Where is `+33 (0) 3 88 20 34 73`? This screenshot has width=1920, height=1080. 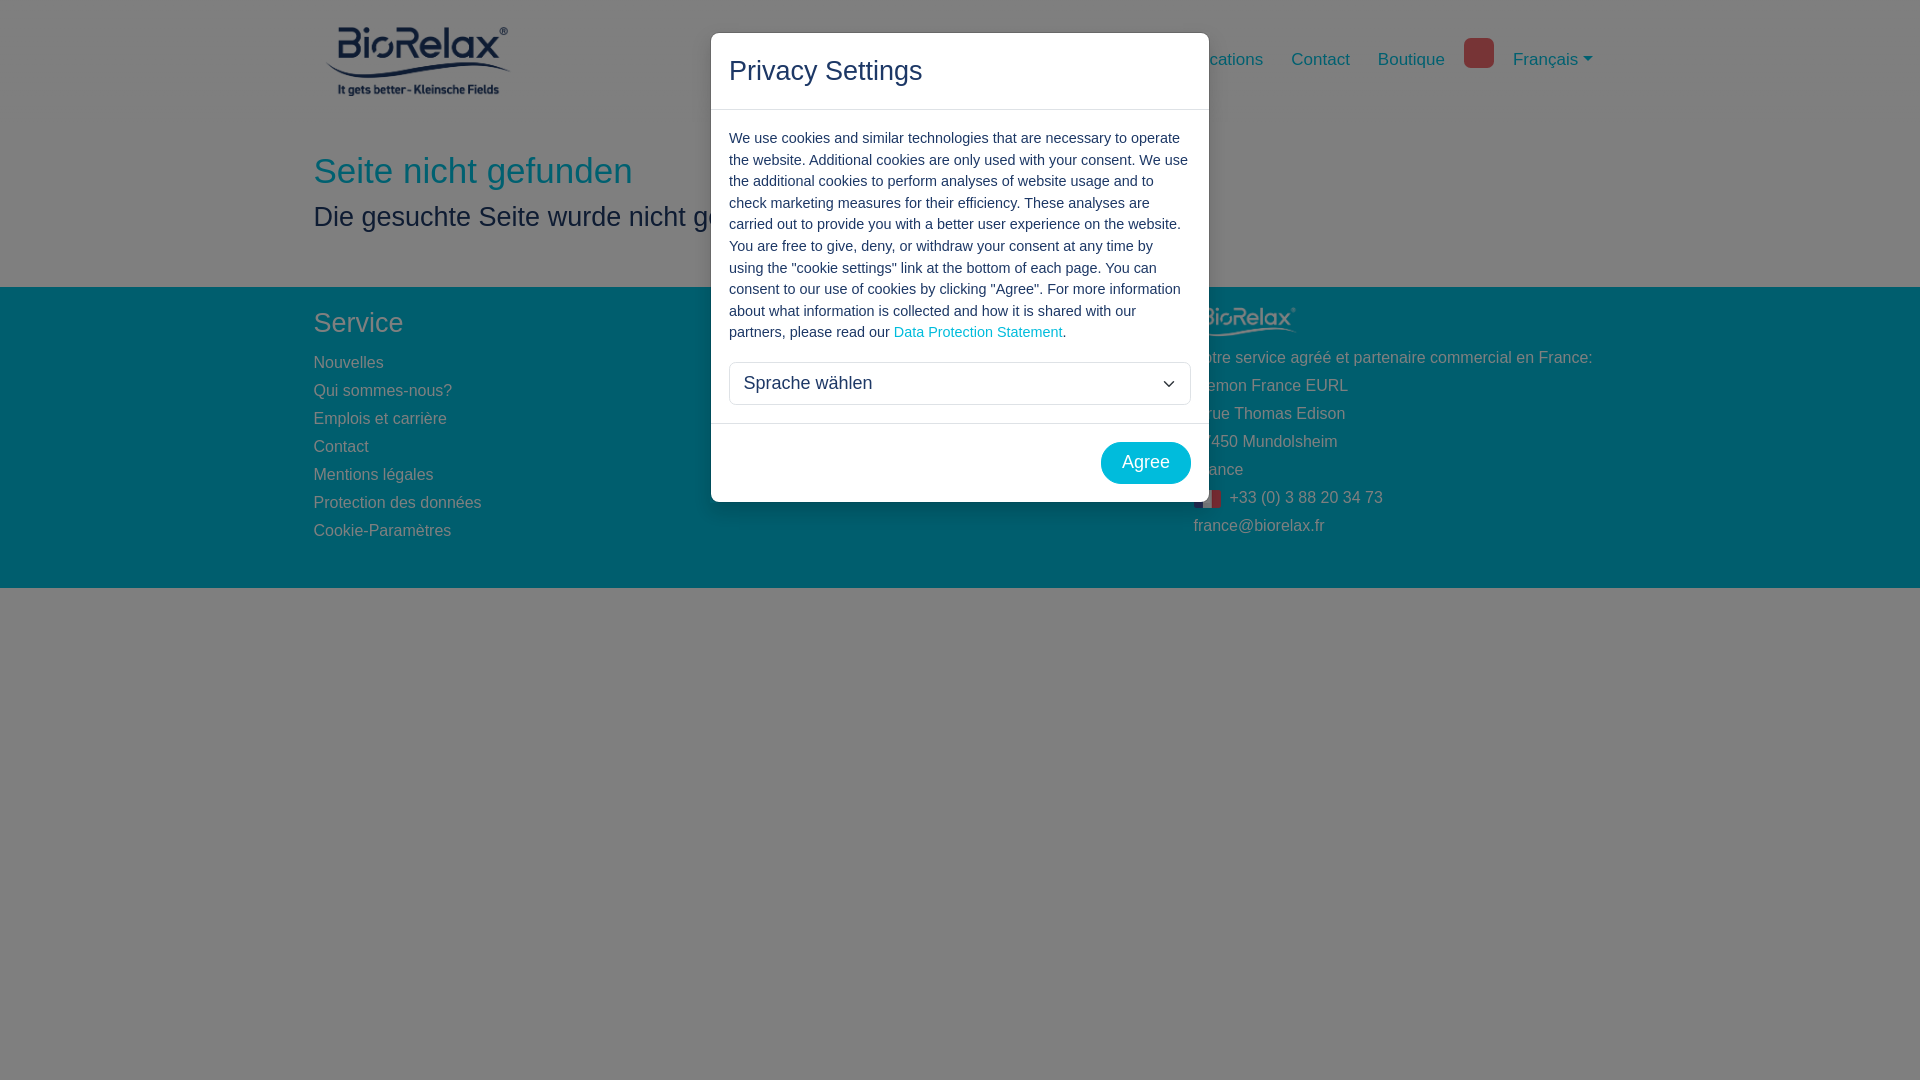 +33 (0) 3 88 20 34 73 is located at coordinates (1306, 498).